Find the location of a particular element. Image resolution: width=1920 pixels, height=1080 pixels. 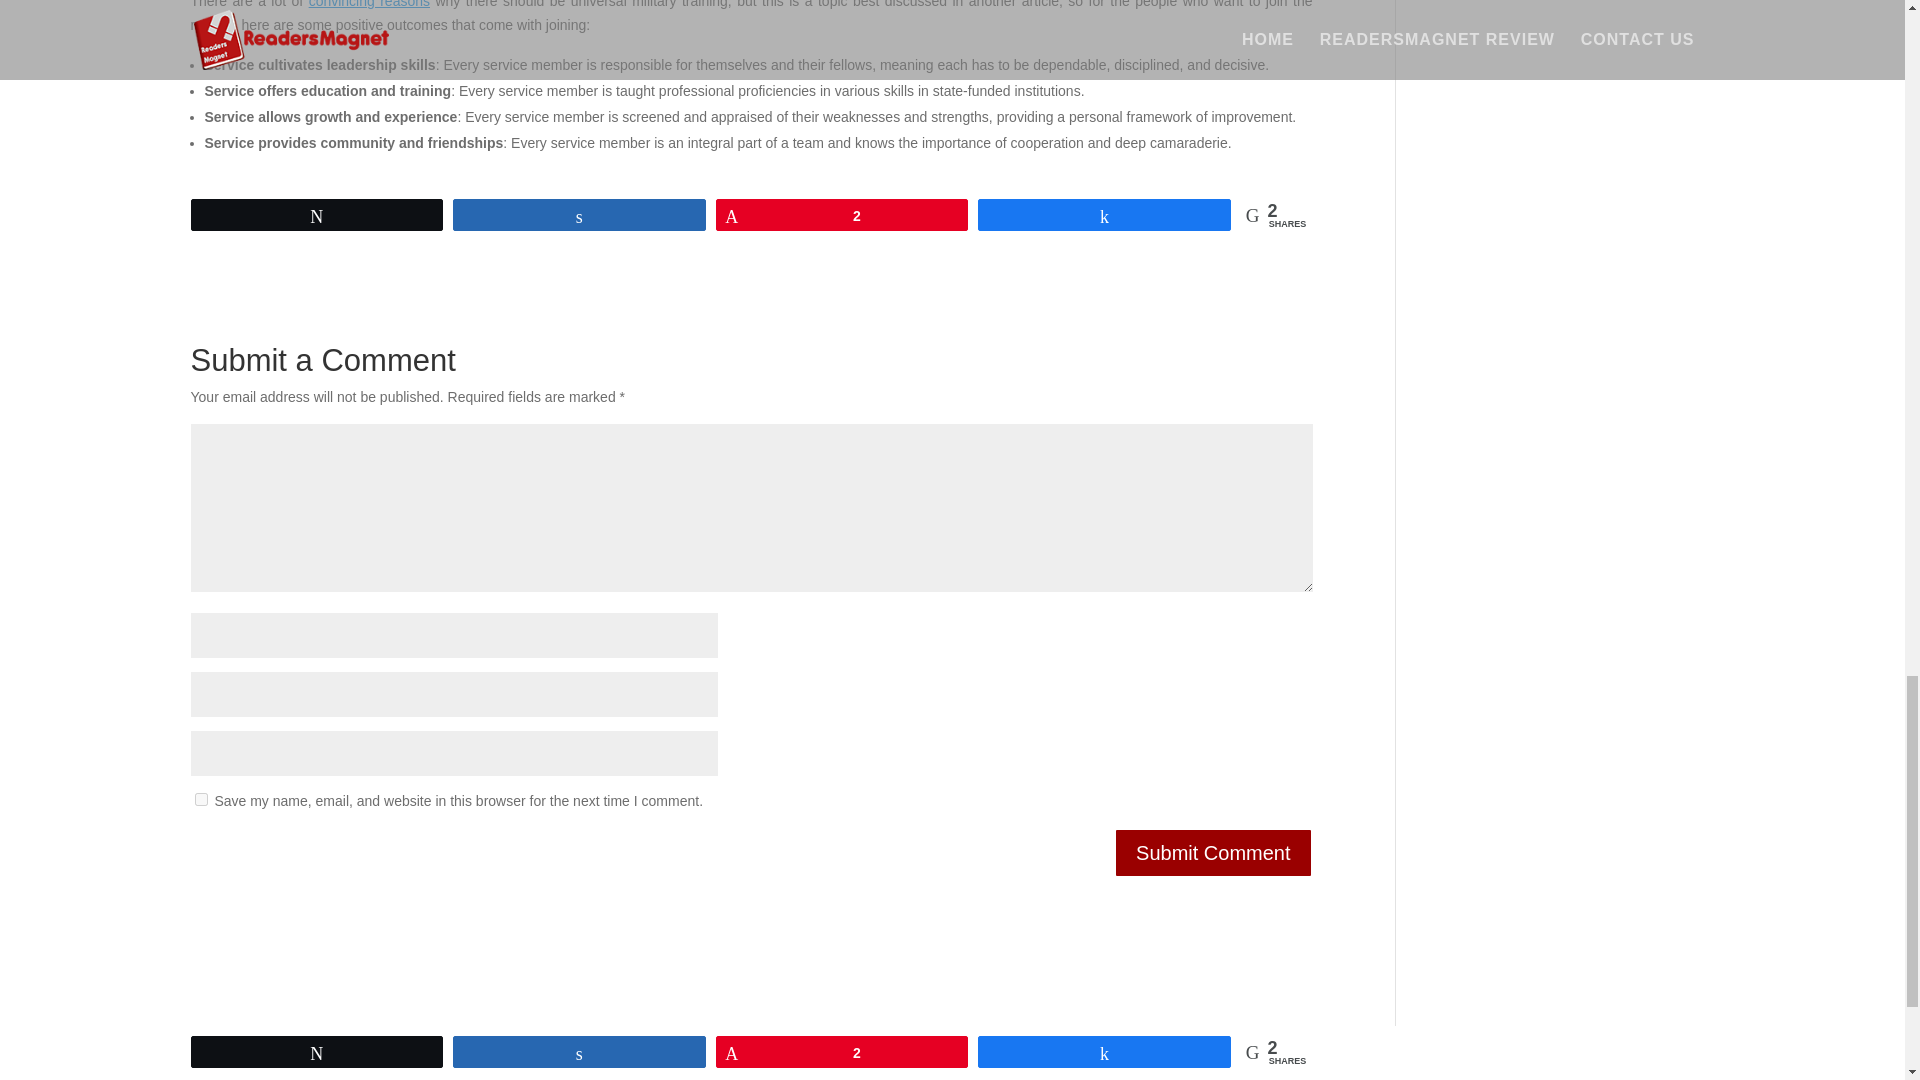

ReadersMagnet is located at coordinates (730, 1072).